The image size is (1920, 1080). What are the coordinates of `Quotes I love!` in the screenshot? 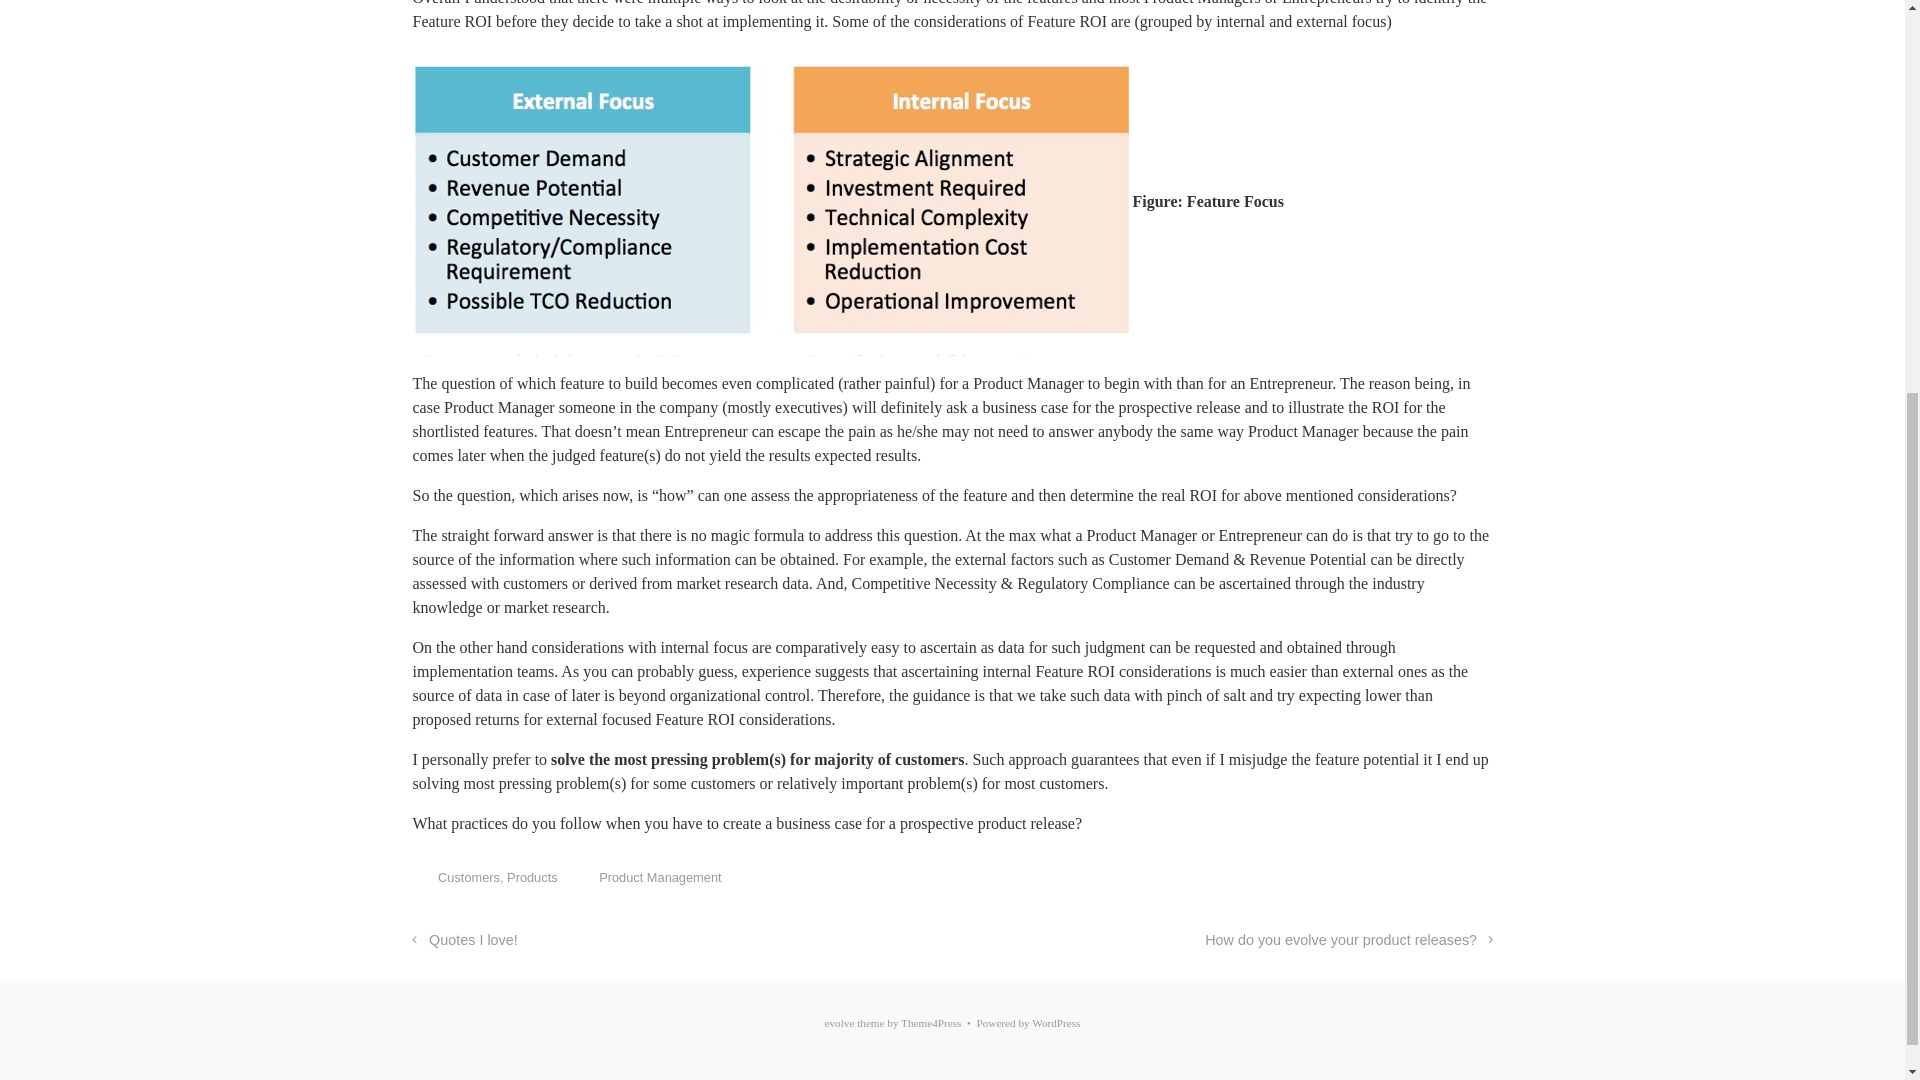 It's located at (464, 940).